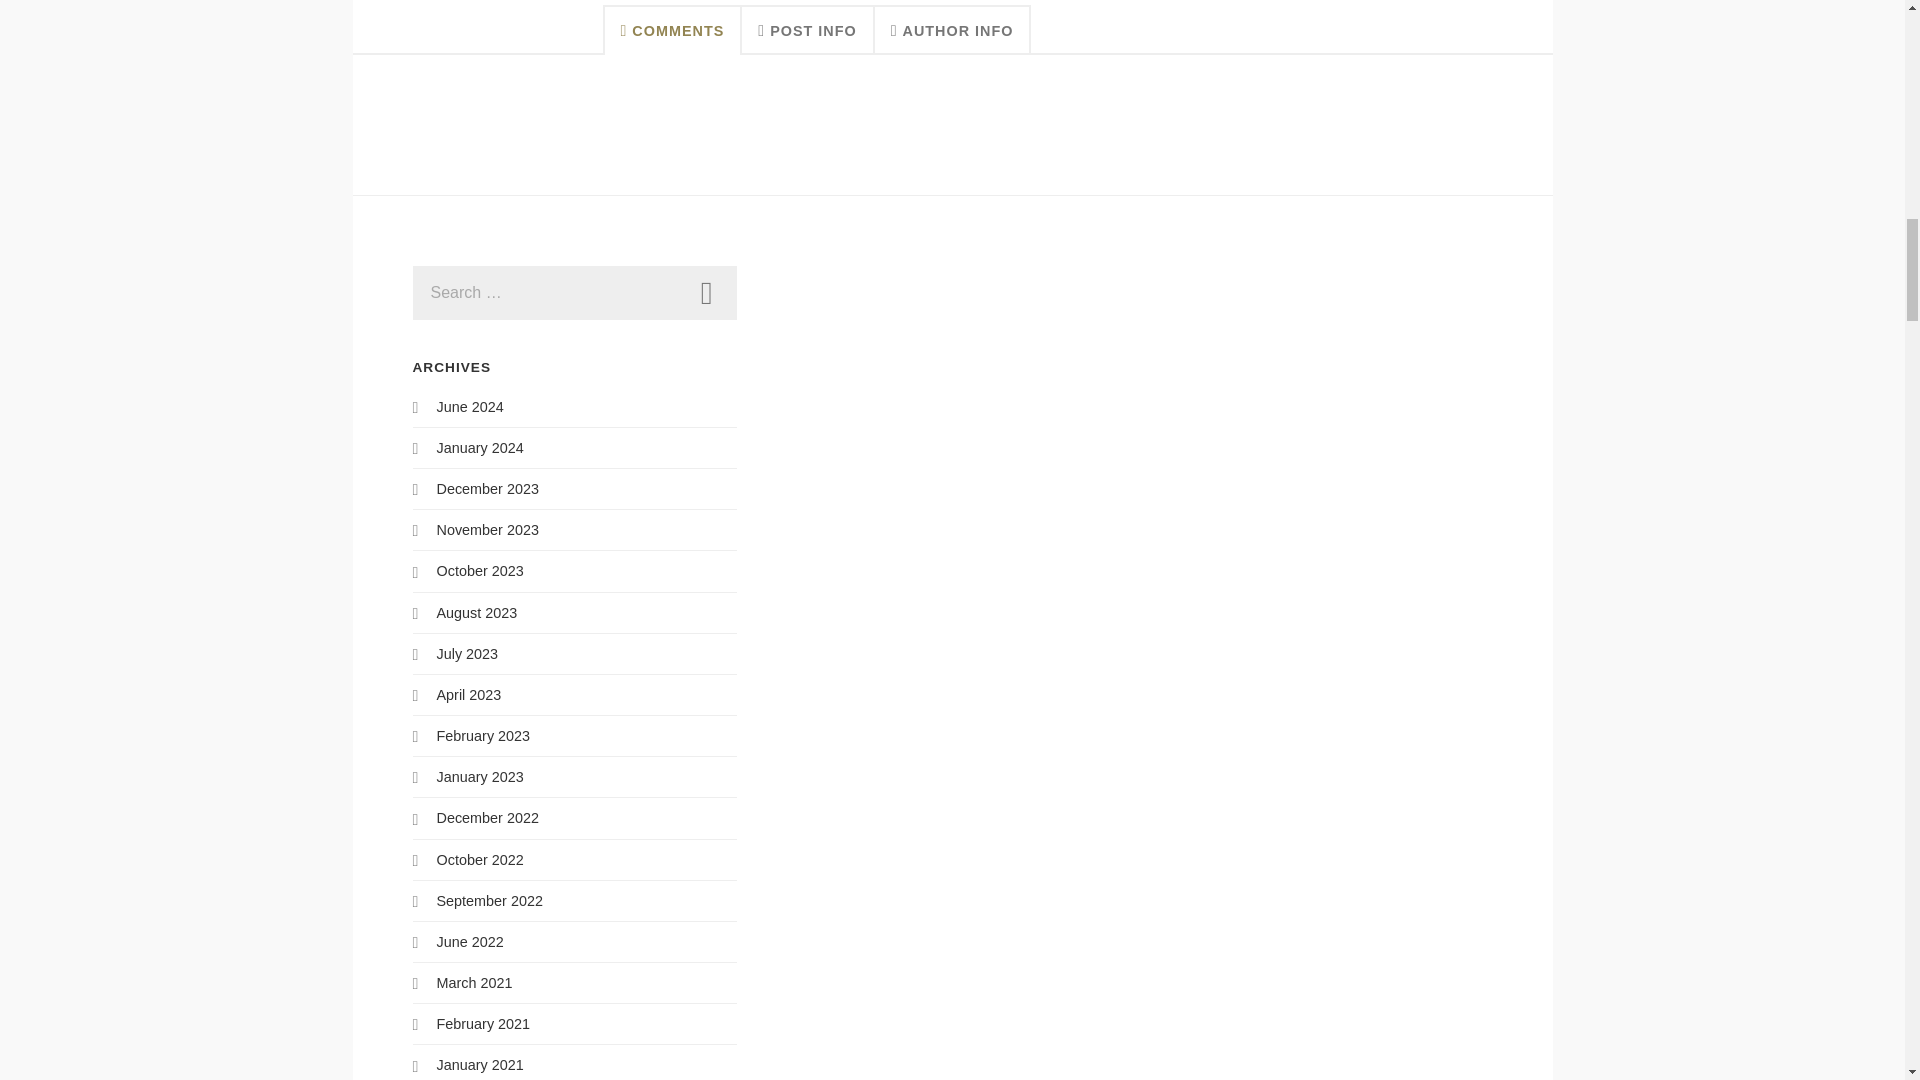 The image size is (1920, 1080). What do you see at coordinates (478, 447) in the screenshot?
I see `January 2024` at bounding box center [478, 447].